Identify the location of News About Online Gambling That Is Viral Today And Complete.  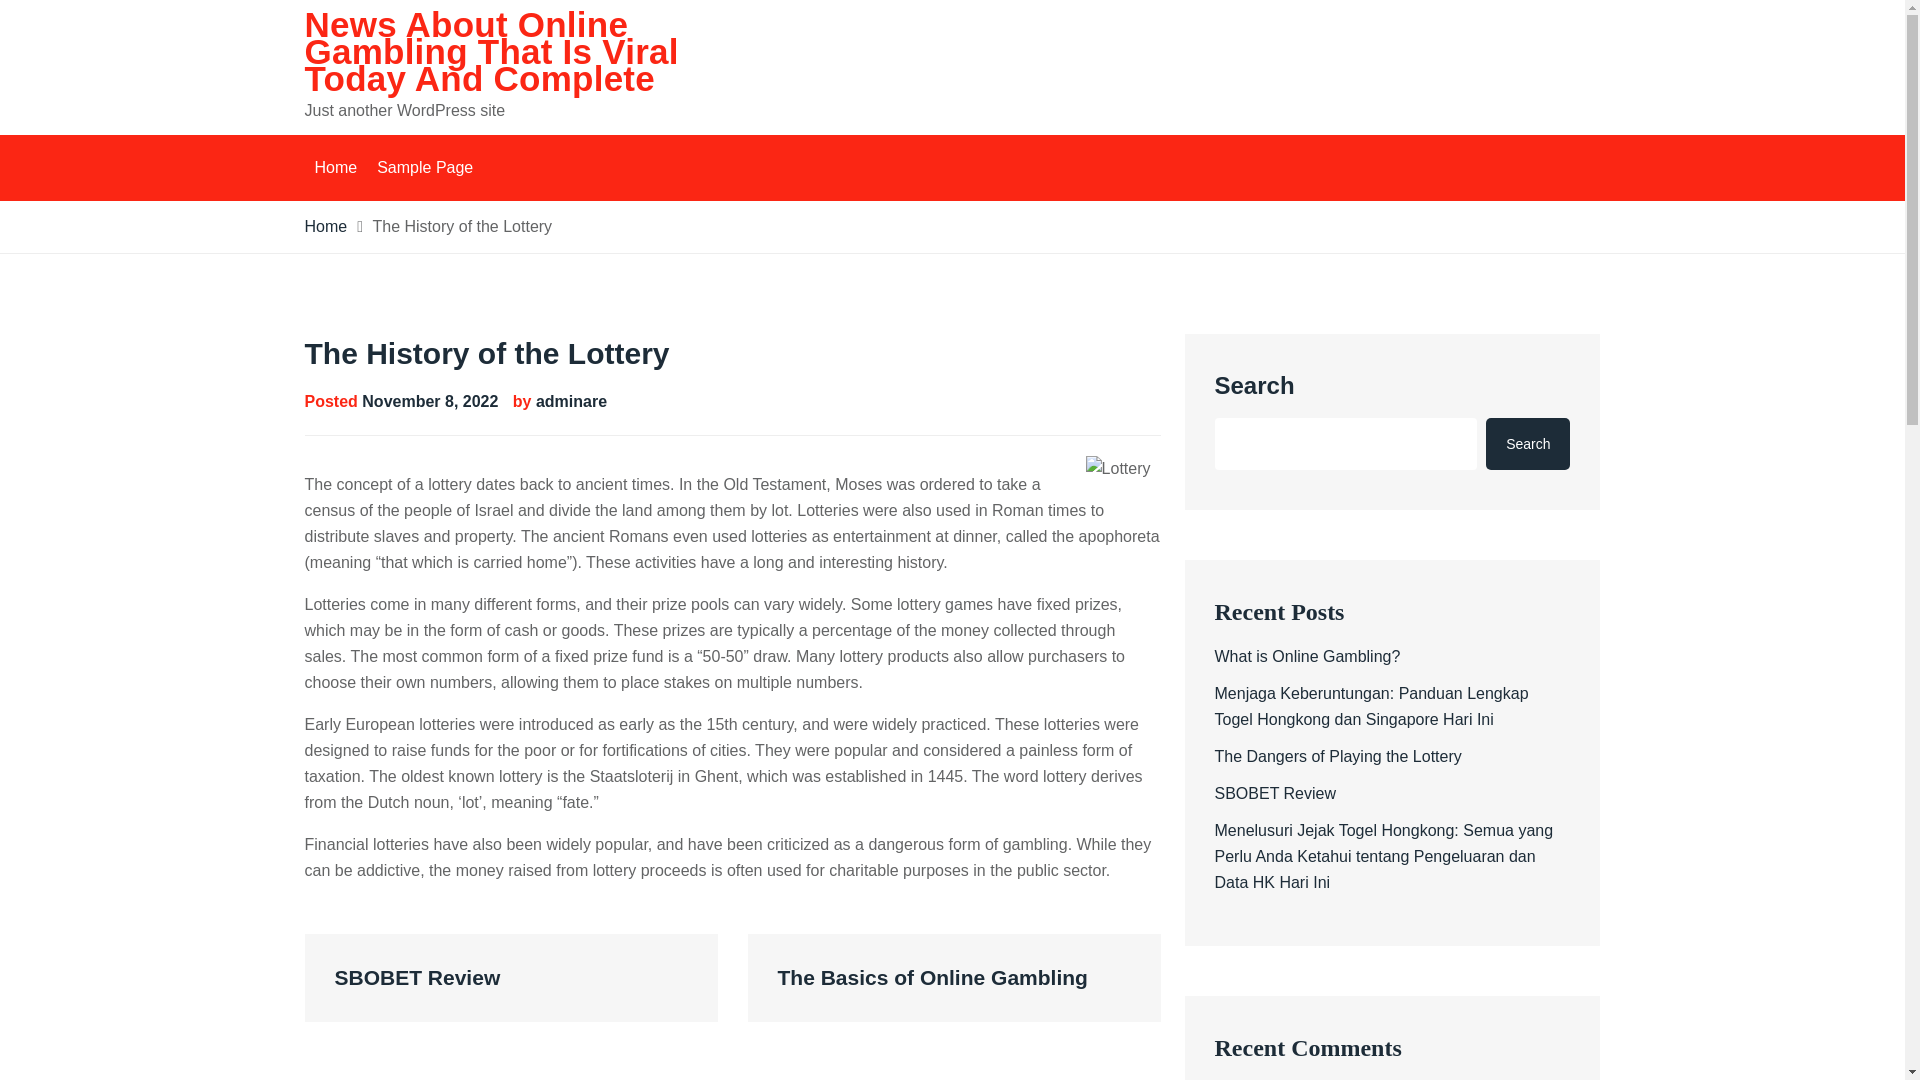
(490, 52).